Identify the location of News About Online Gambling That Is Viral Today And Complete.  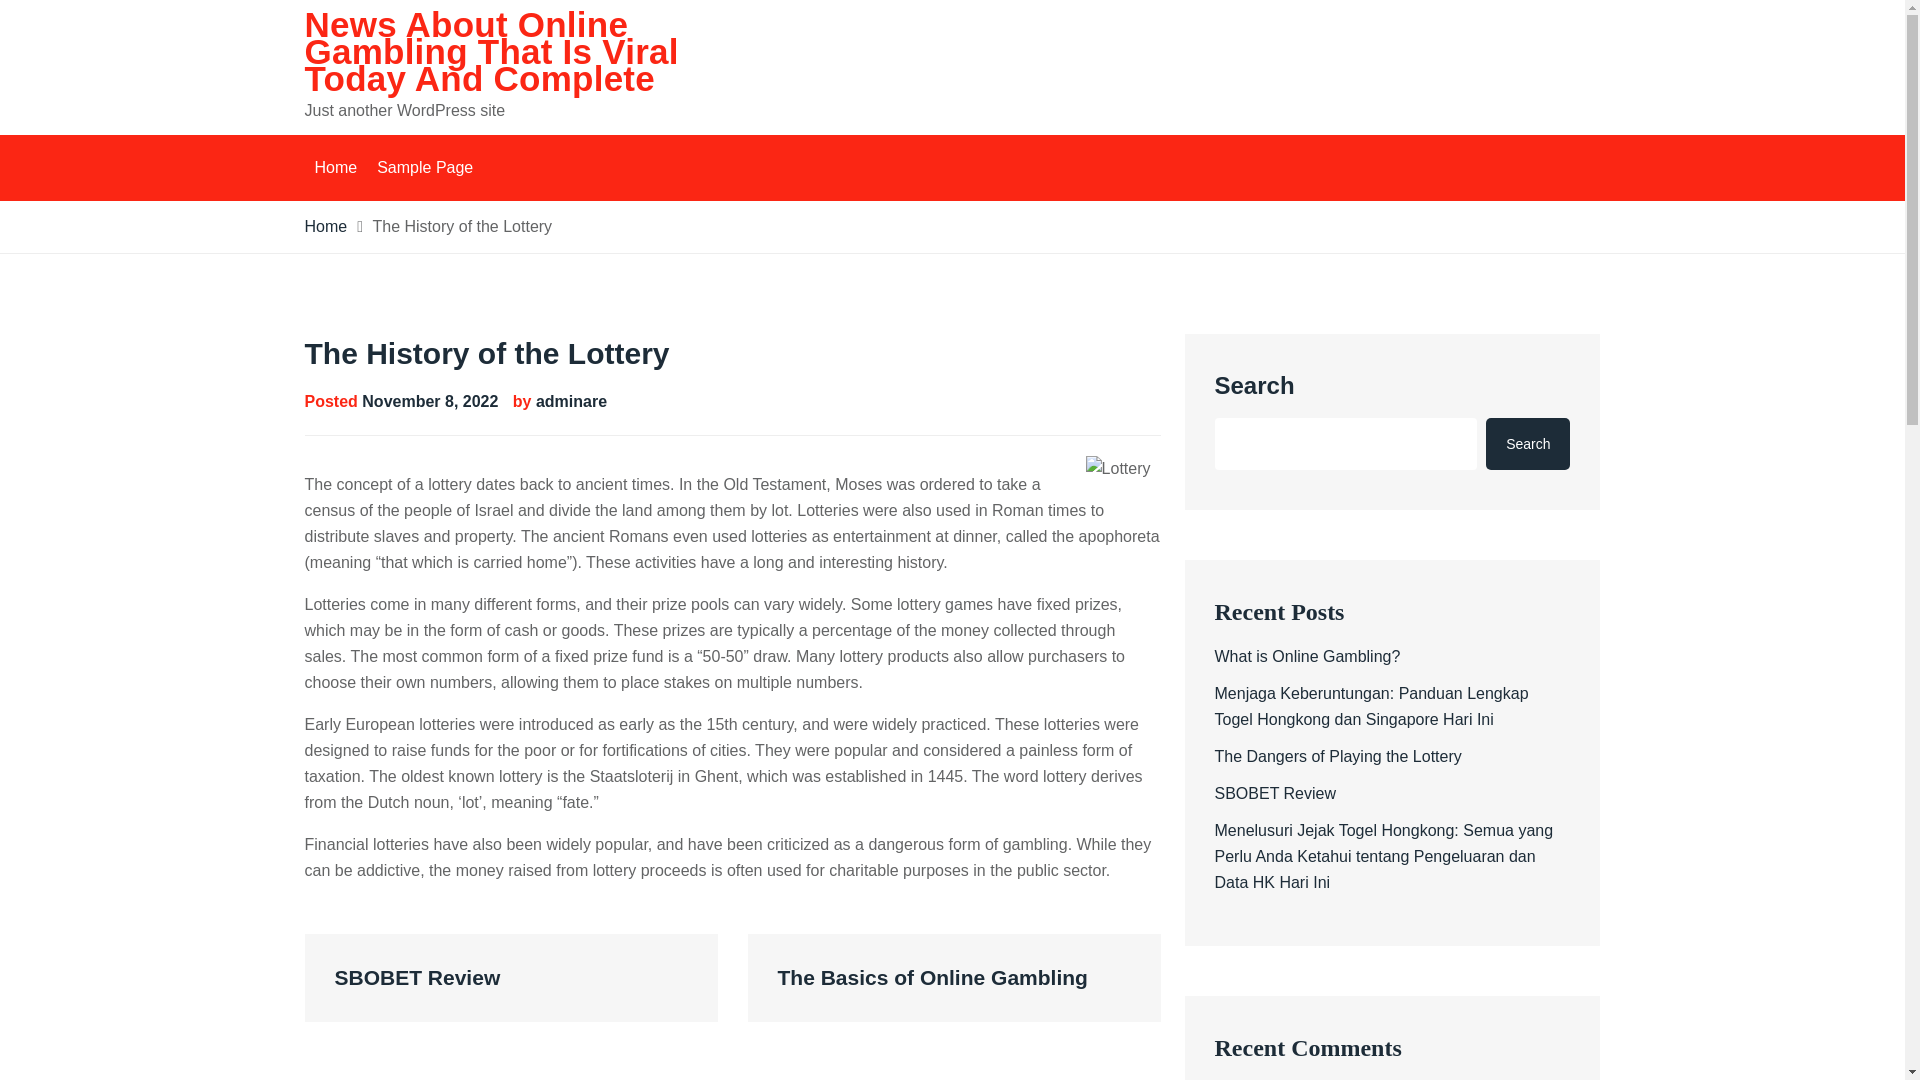
(490, 52).